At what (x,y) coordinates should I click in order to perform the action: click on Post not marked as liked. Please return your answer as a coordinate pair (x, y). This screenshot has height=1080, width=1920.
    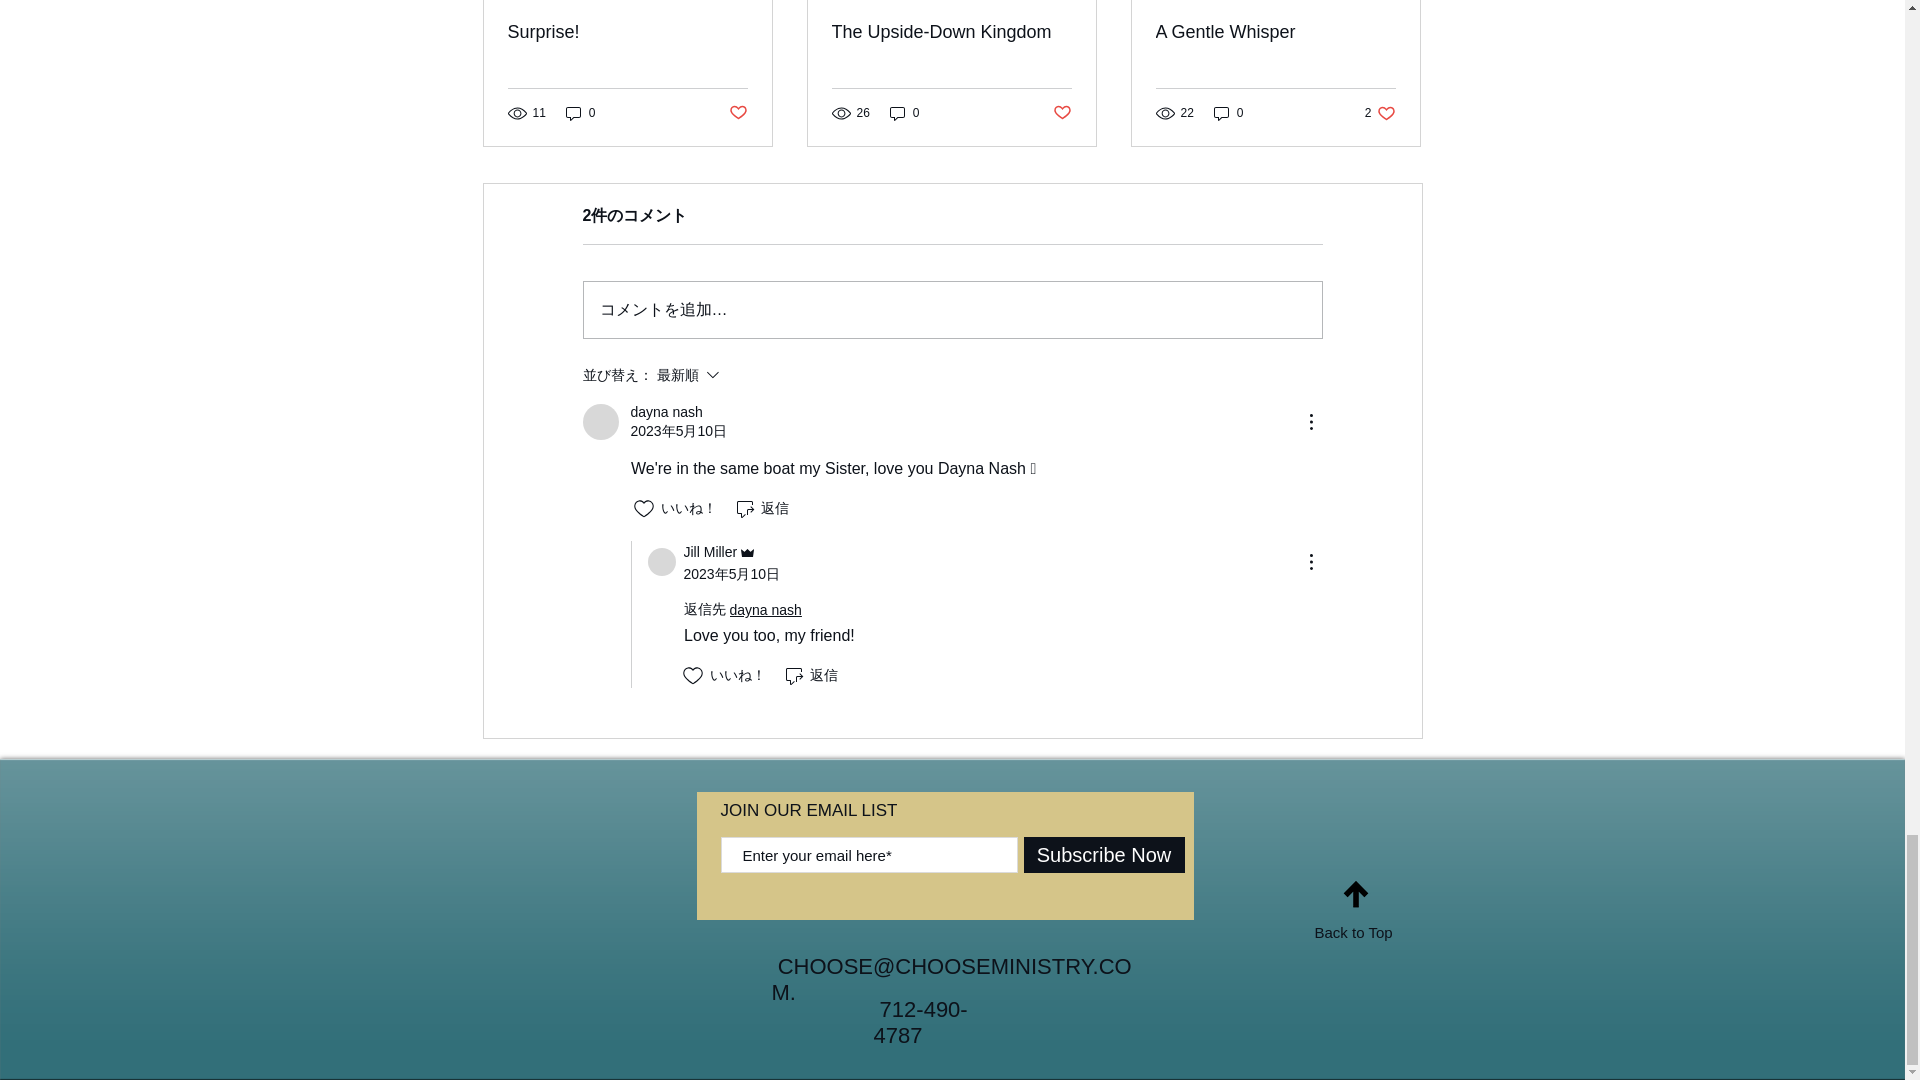
    Looking at the image, I should click on (1380, 113).